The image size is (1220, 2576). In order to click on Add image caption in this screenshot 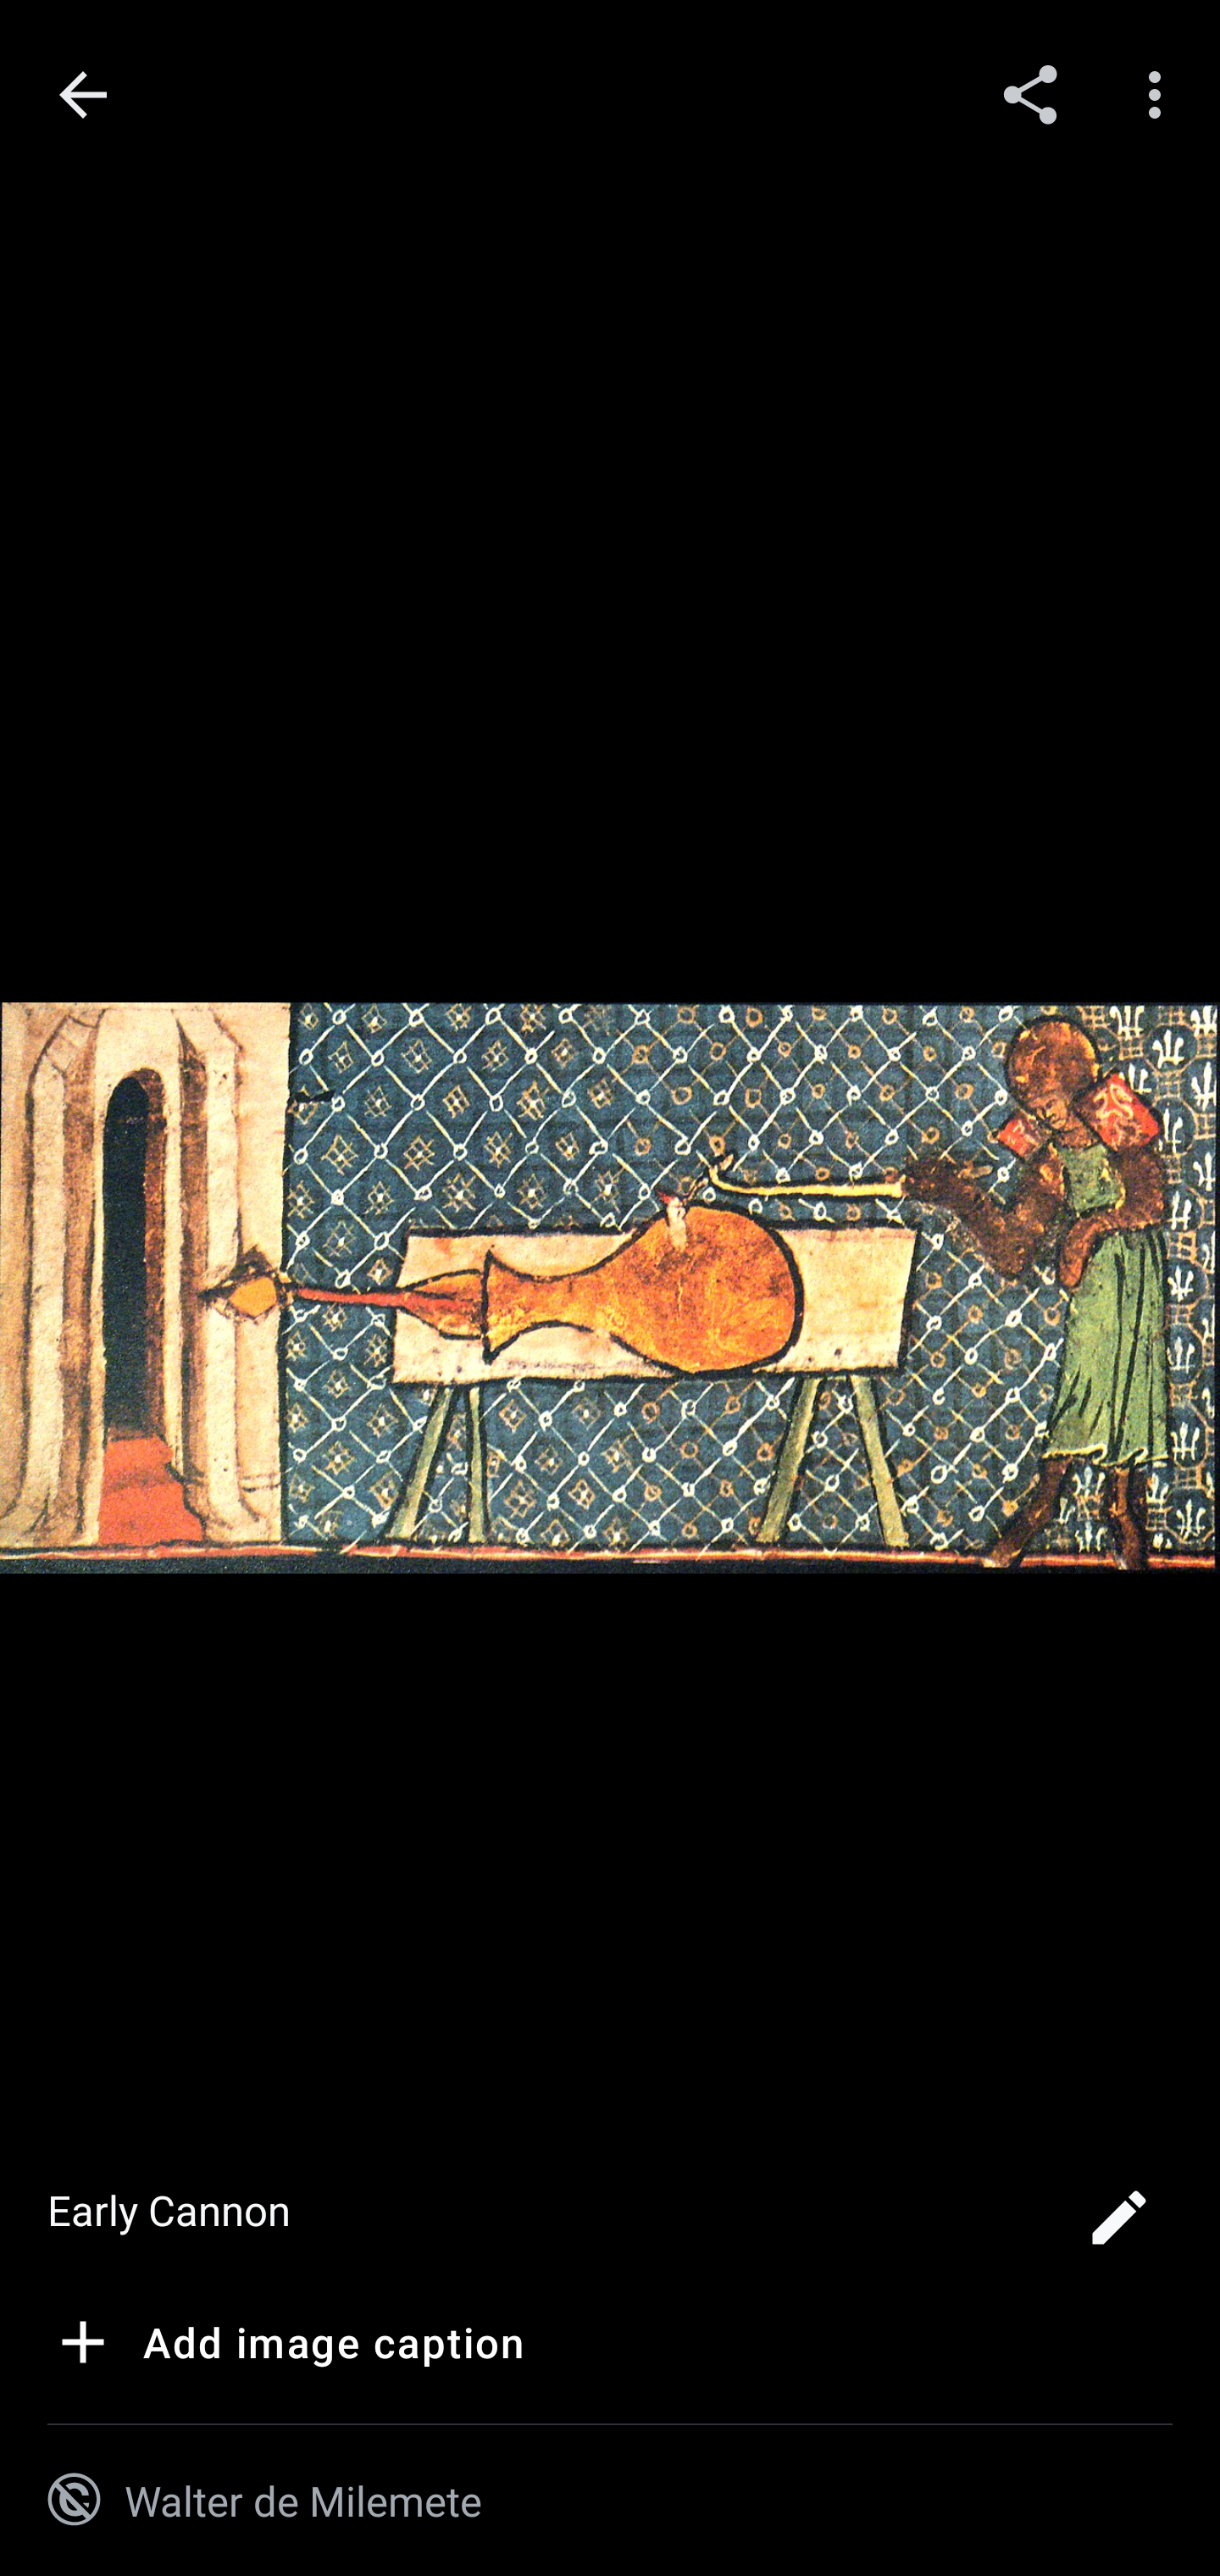, I will do `click(286, 2347)`.